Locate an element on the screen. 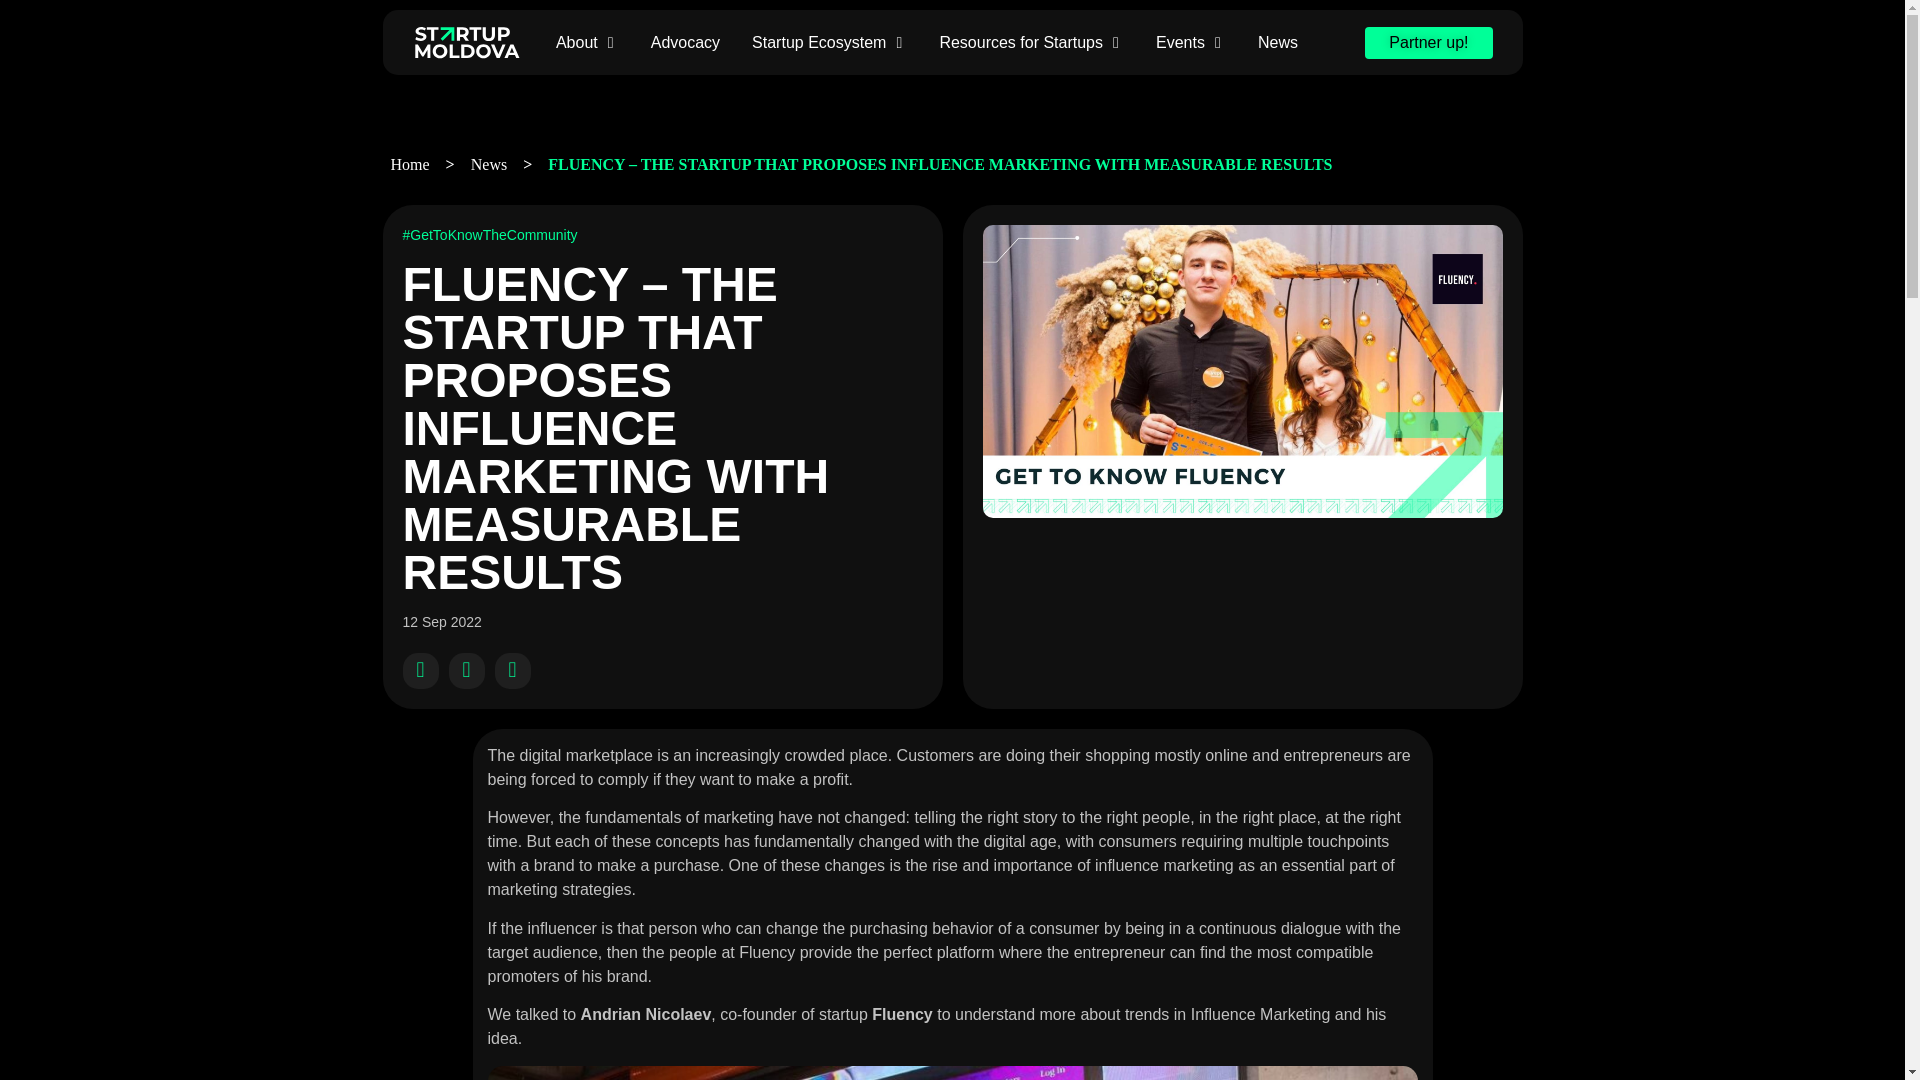 The width and height of the screenshot is (1920, 1080). Home is located at coordinates (410, 164).